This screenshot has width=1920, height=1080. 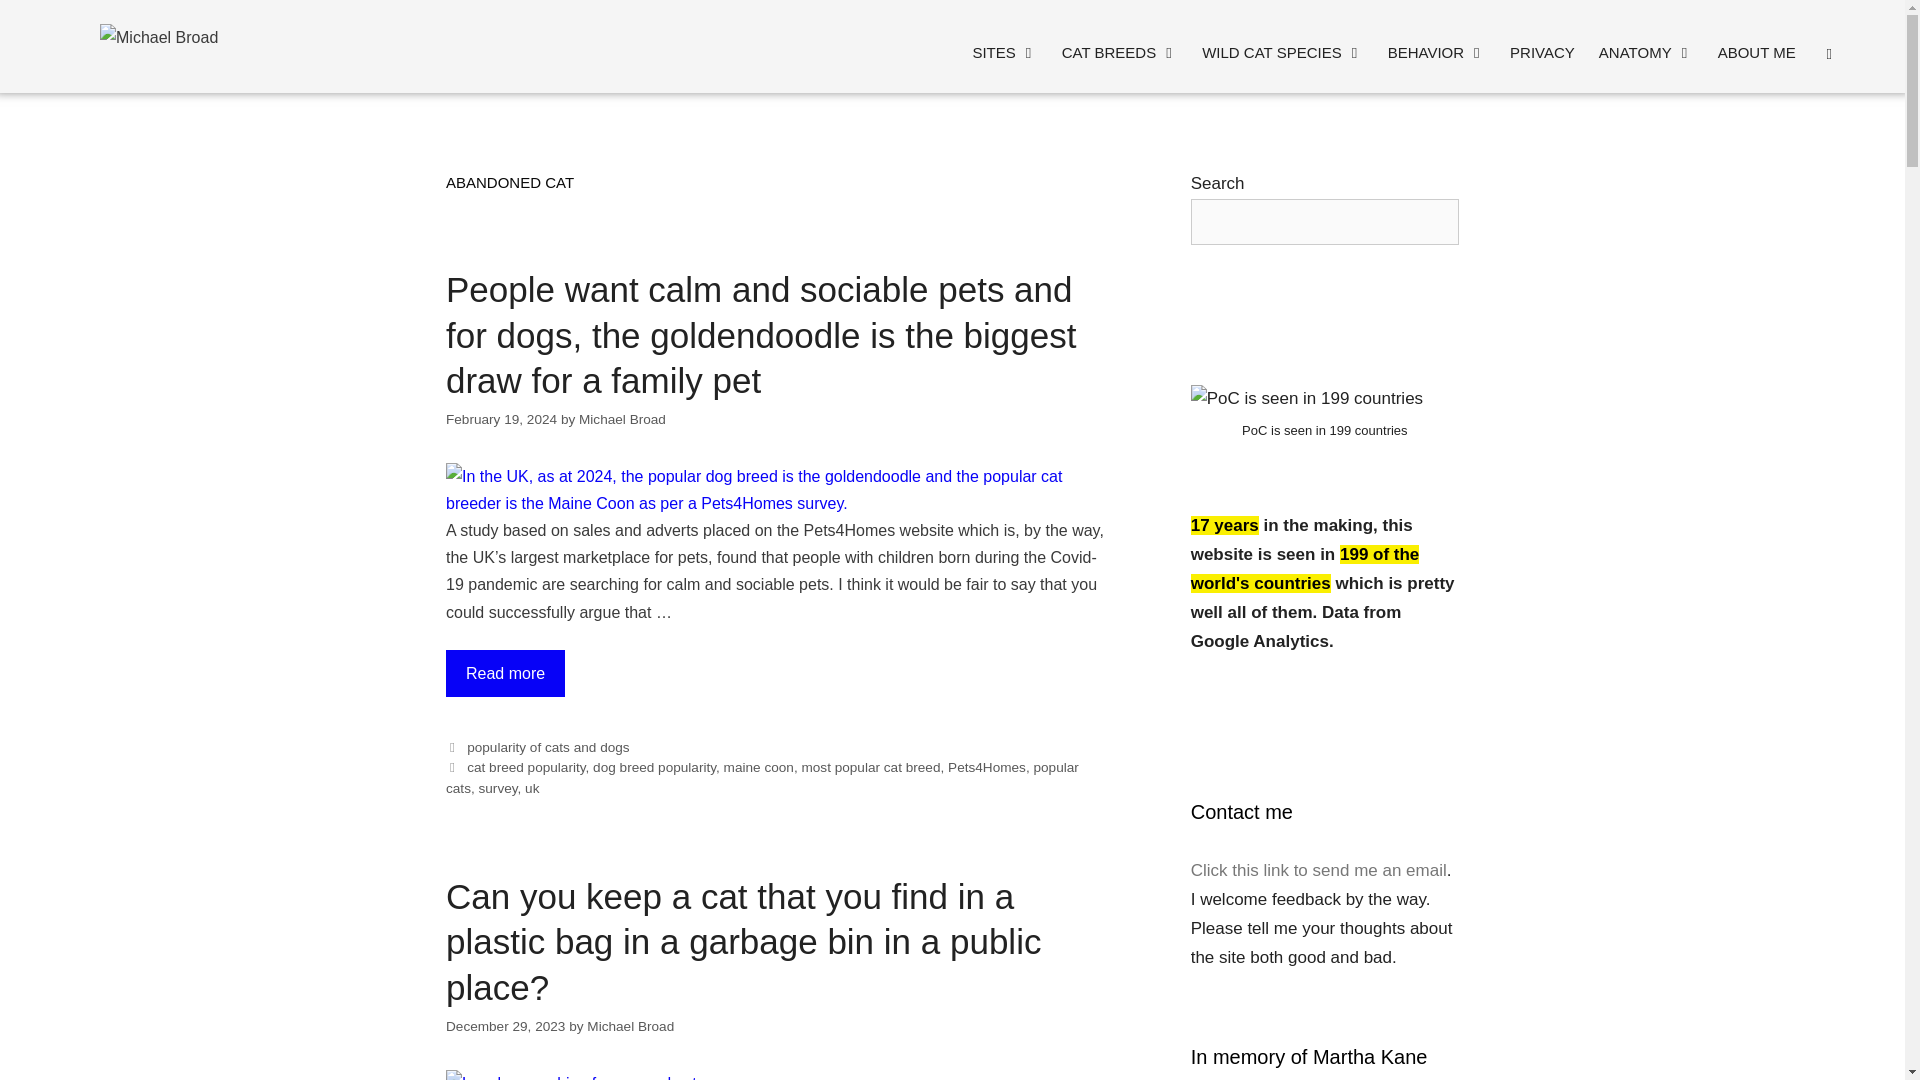 What do you see at coordinates (1282, 52) in the screenshot?
I see `All the wild cat species listed` at bounding box center [1282, 52].